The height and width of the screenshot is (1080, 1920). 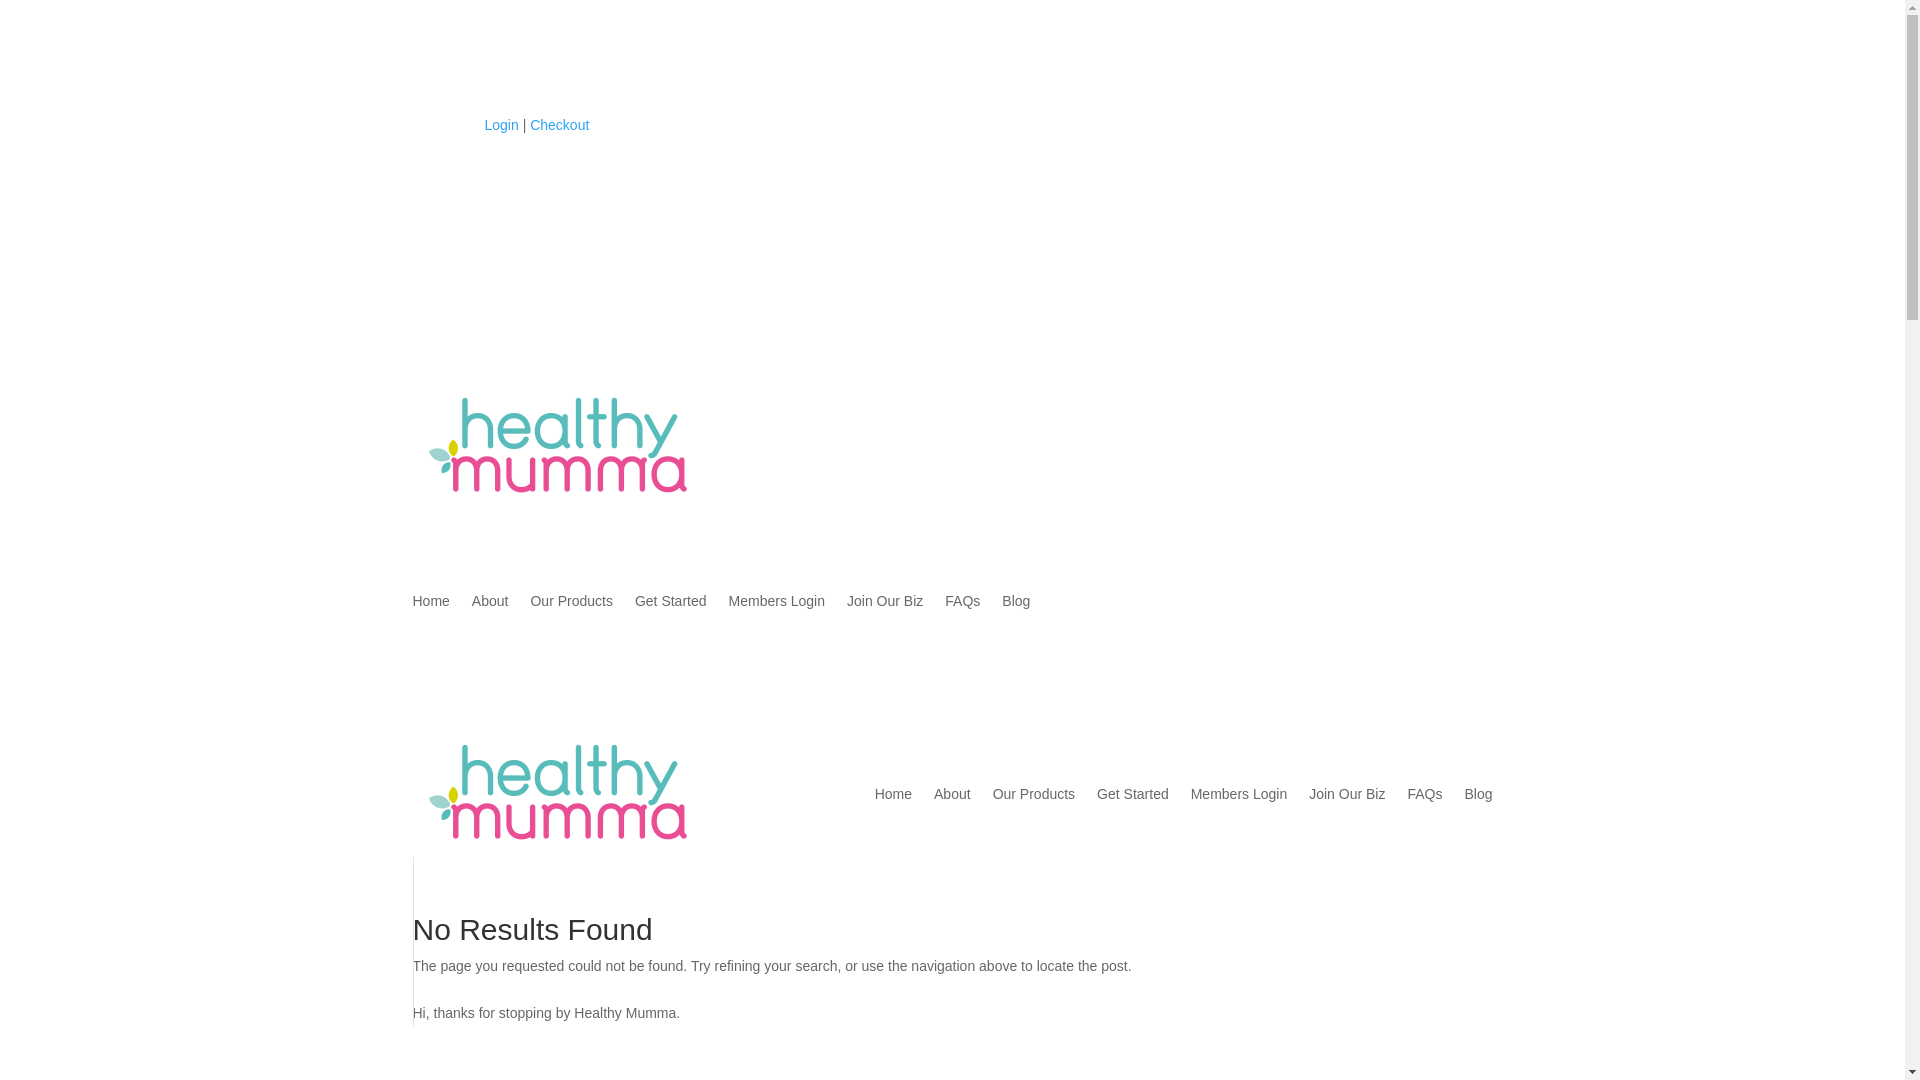 What do you see at coordinates (1240, 794) in the screenshot?
I see `Members Login` at bounding box center [1240, 794].